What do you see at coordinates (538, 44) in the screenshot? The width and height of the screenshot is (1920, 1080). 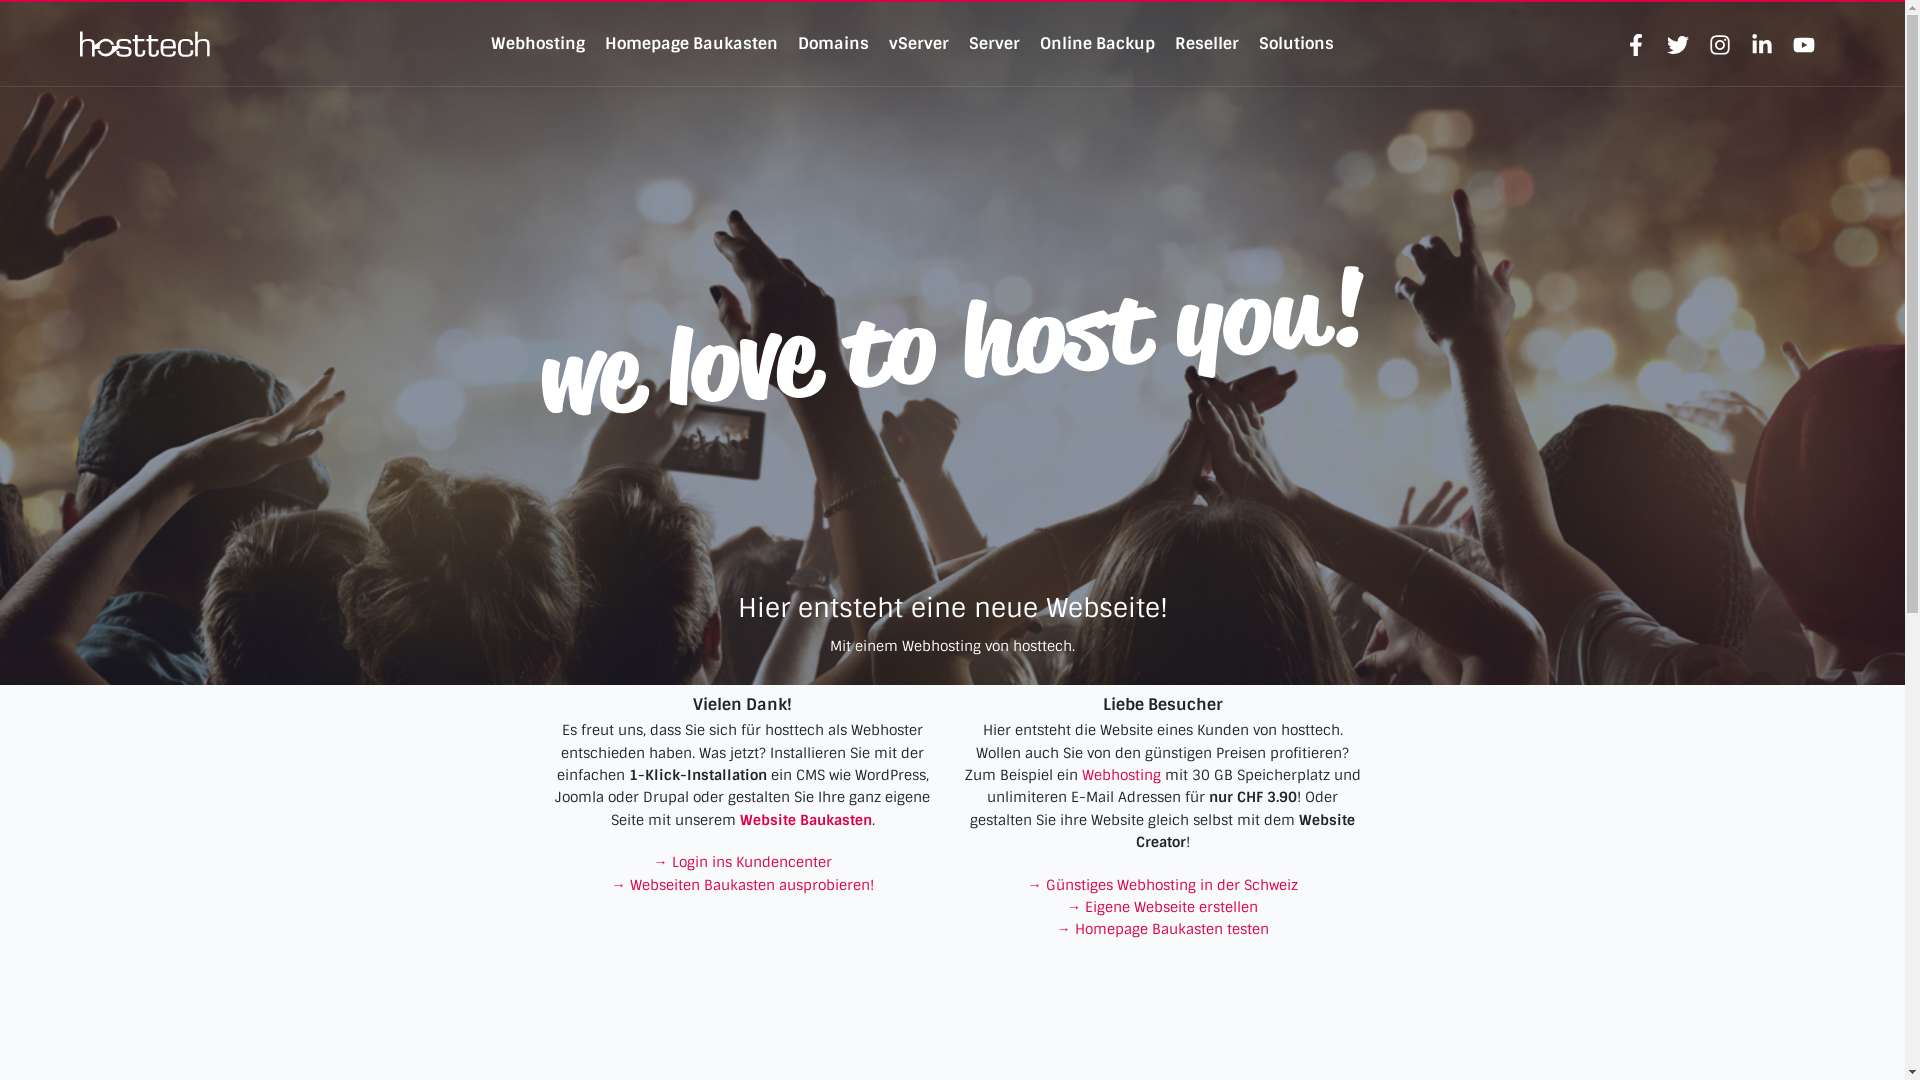 I see `Webhosting` at bounding box center [538, 44].